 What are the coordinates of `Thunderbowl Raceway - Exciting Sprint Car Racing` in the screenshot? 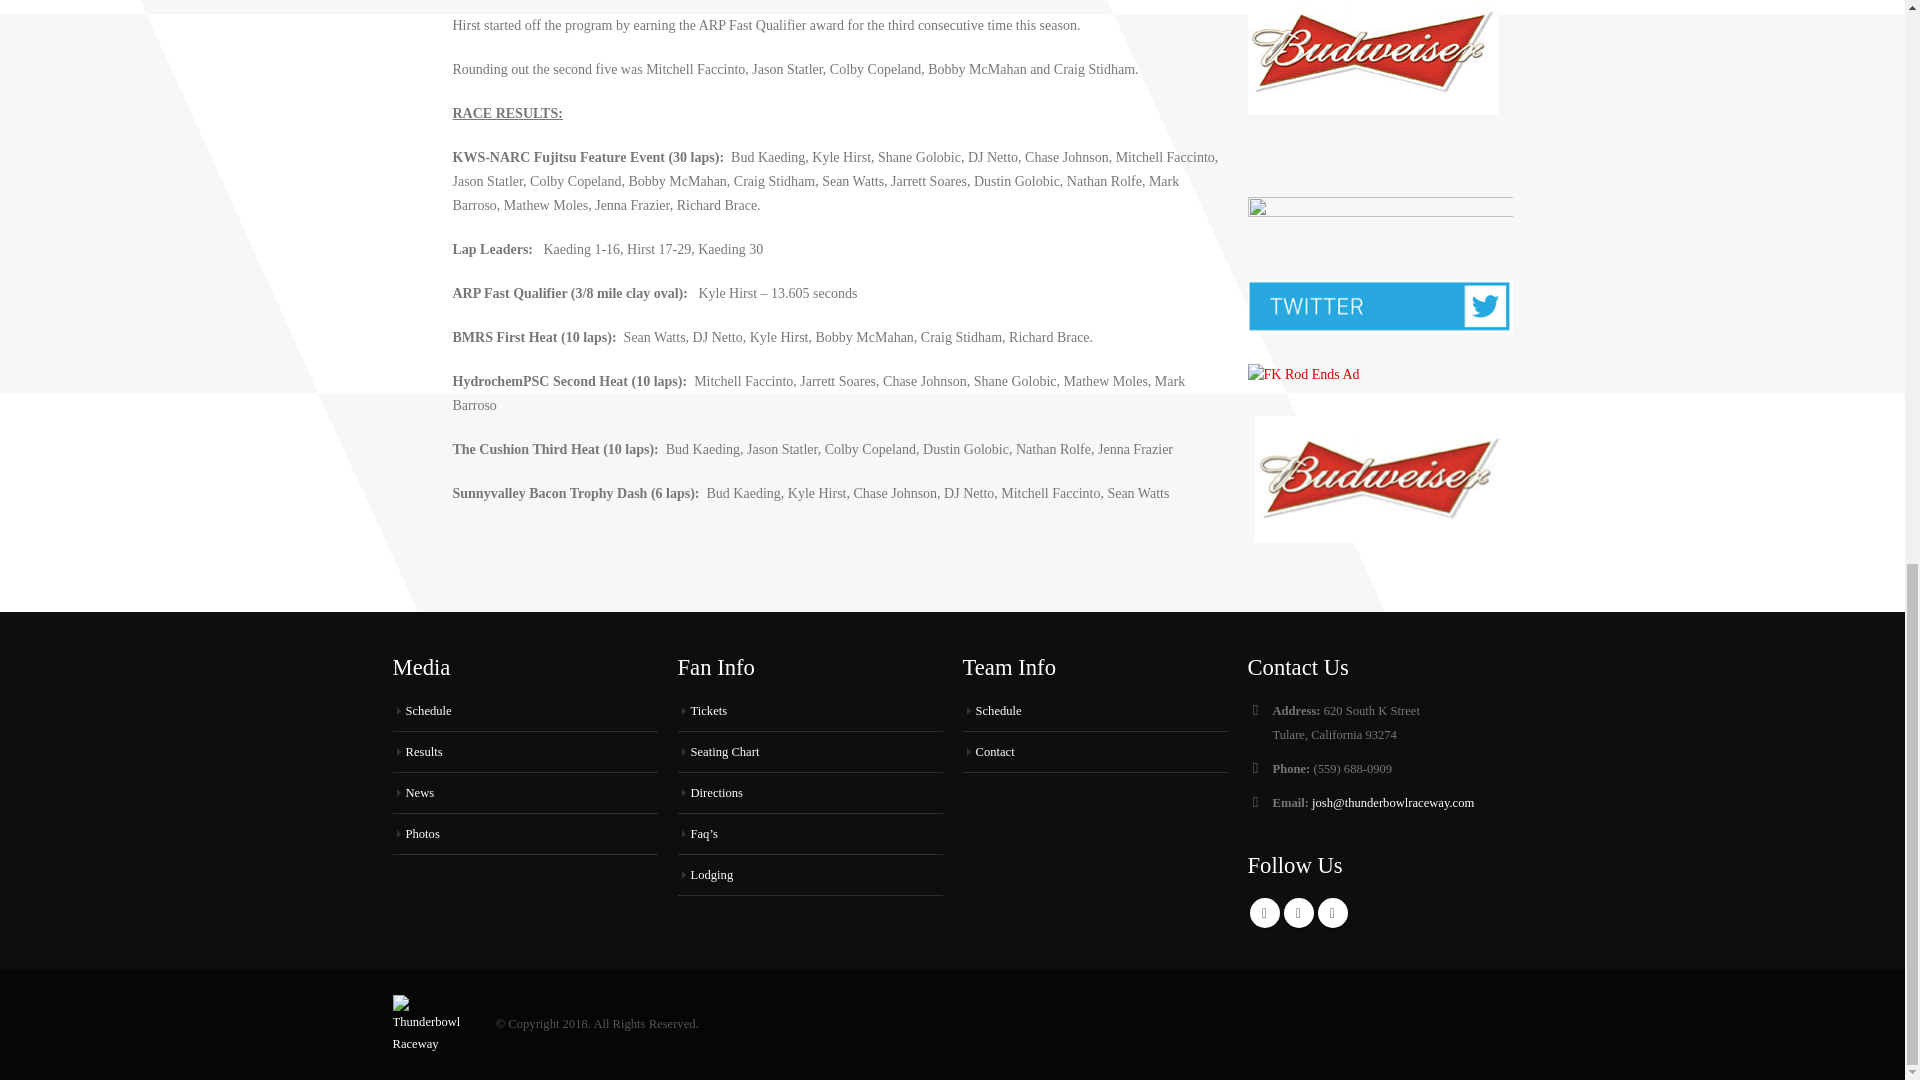 It's located at (432, 1024).